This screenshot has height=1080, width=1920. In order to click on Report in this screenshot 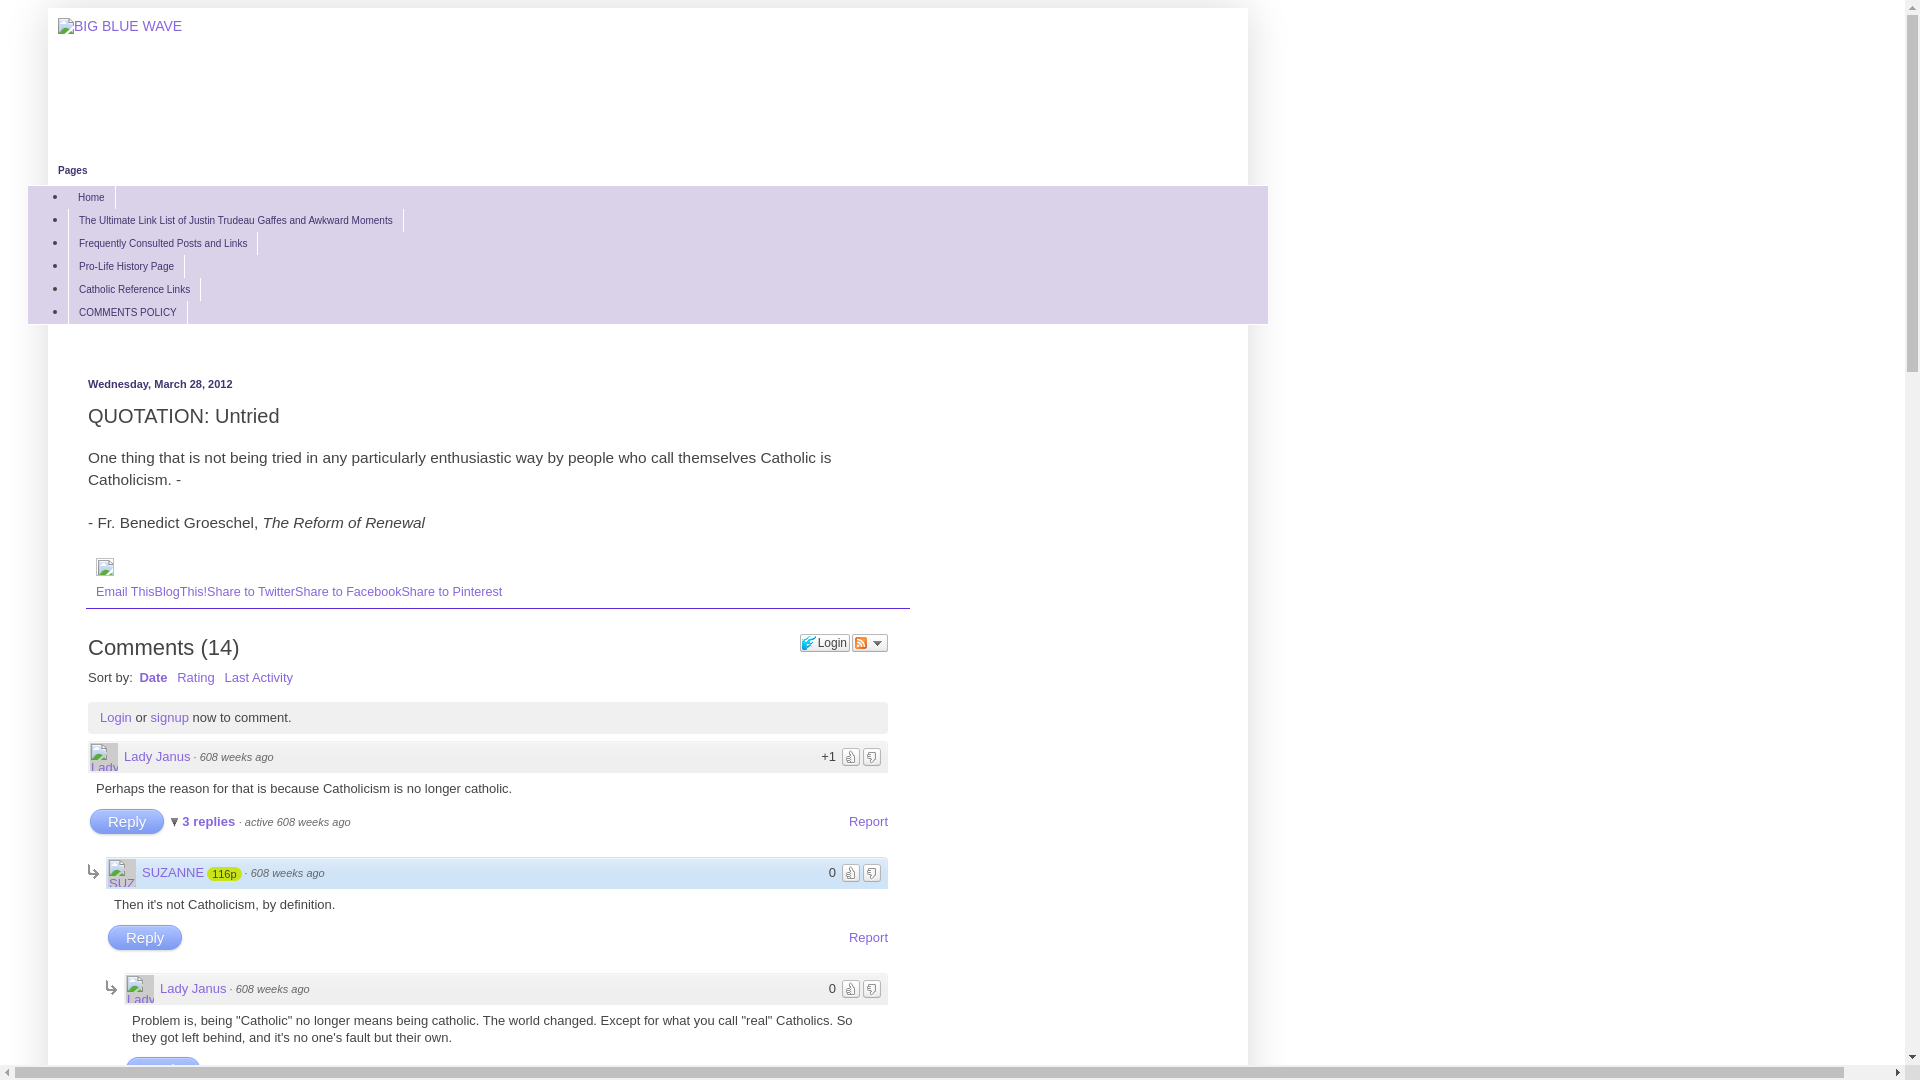, I will do `click(868, 822)`.